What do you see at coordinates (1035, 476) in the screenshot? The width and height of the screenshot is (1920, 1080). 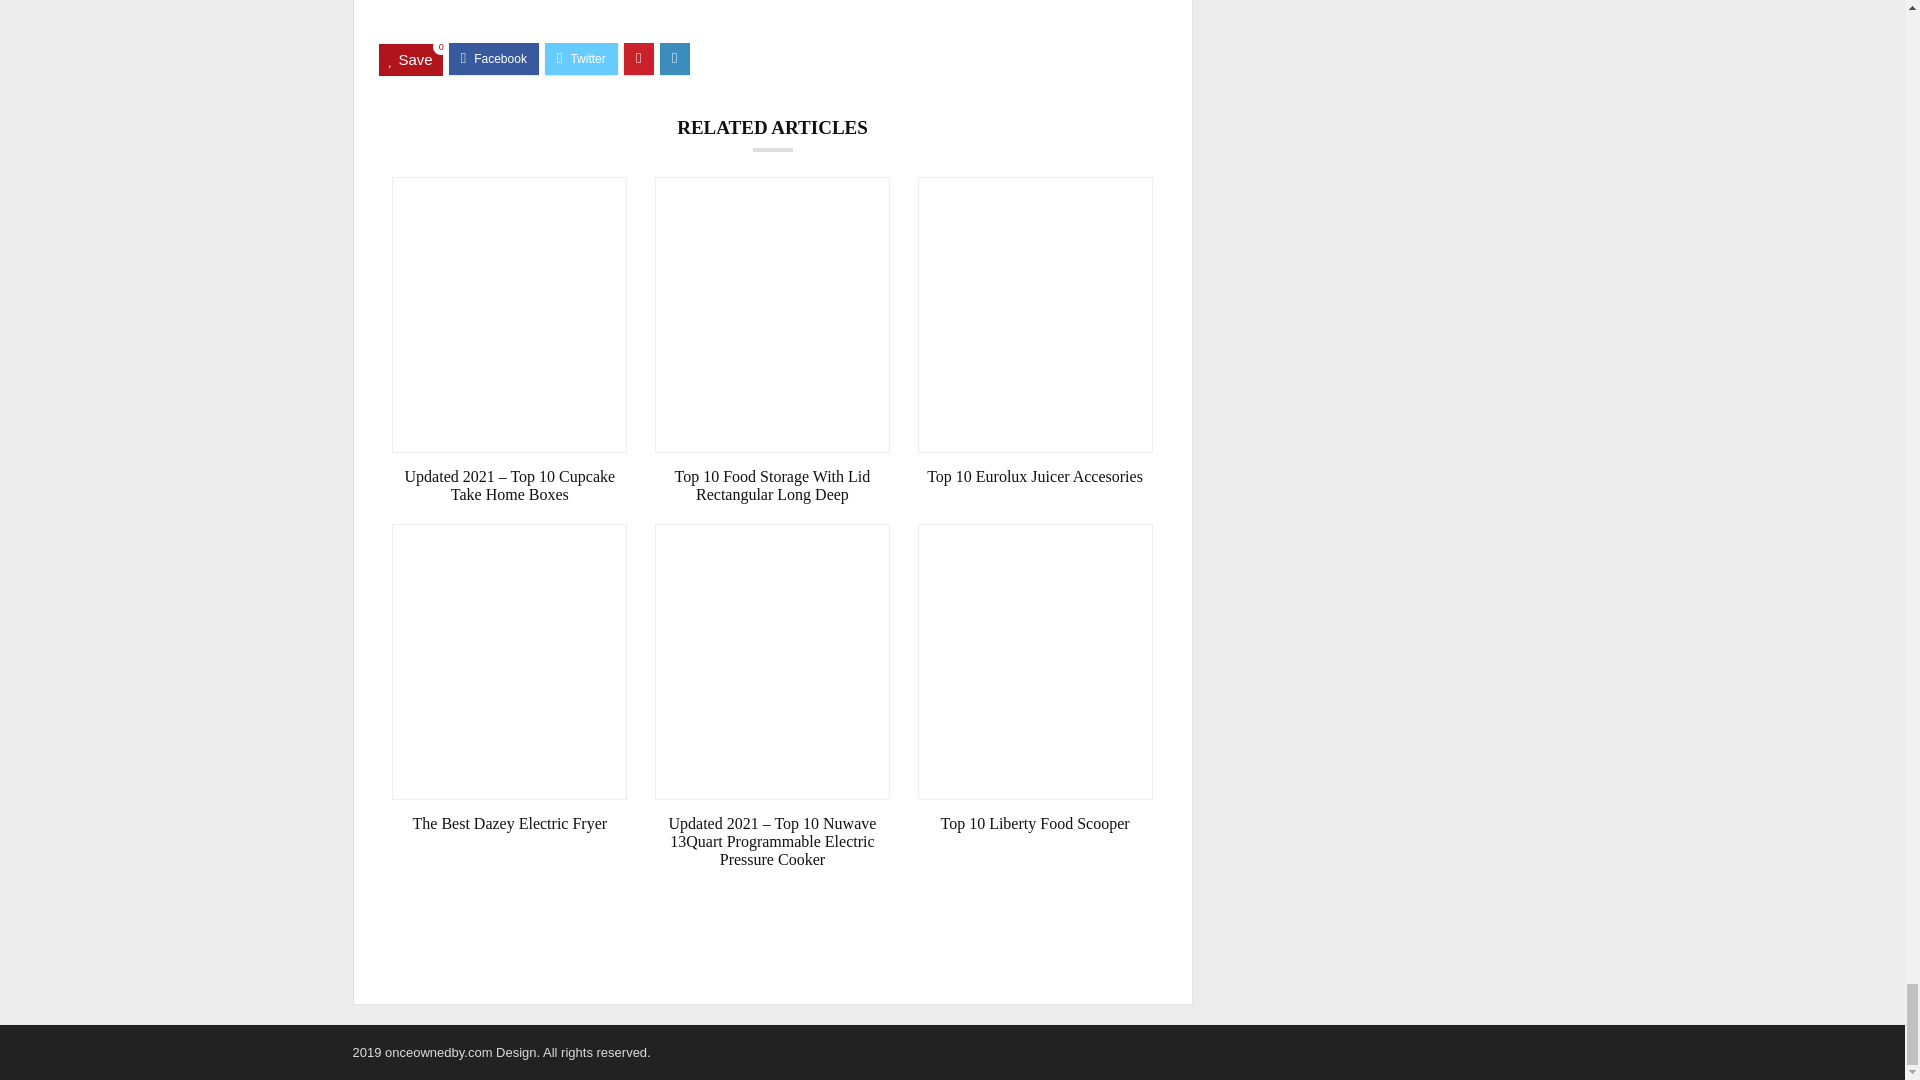 I see `Top 10 Eurolux Juicer Accesories` at bounding box center [1035, 476].